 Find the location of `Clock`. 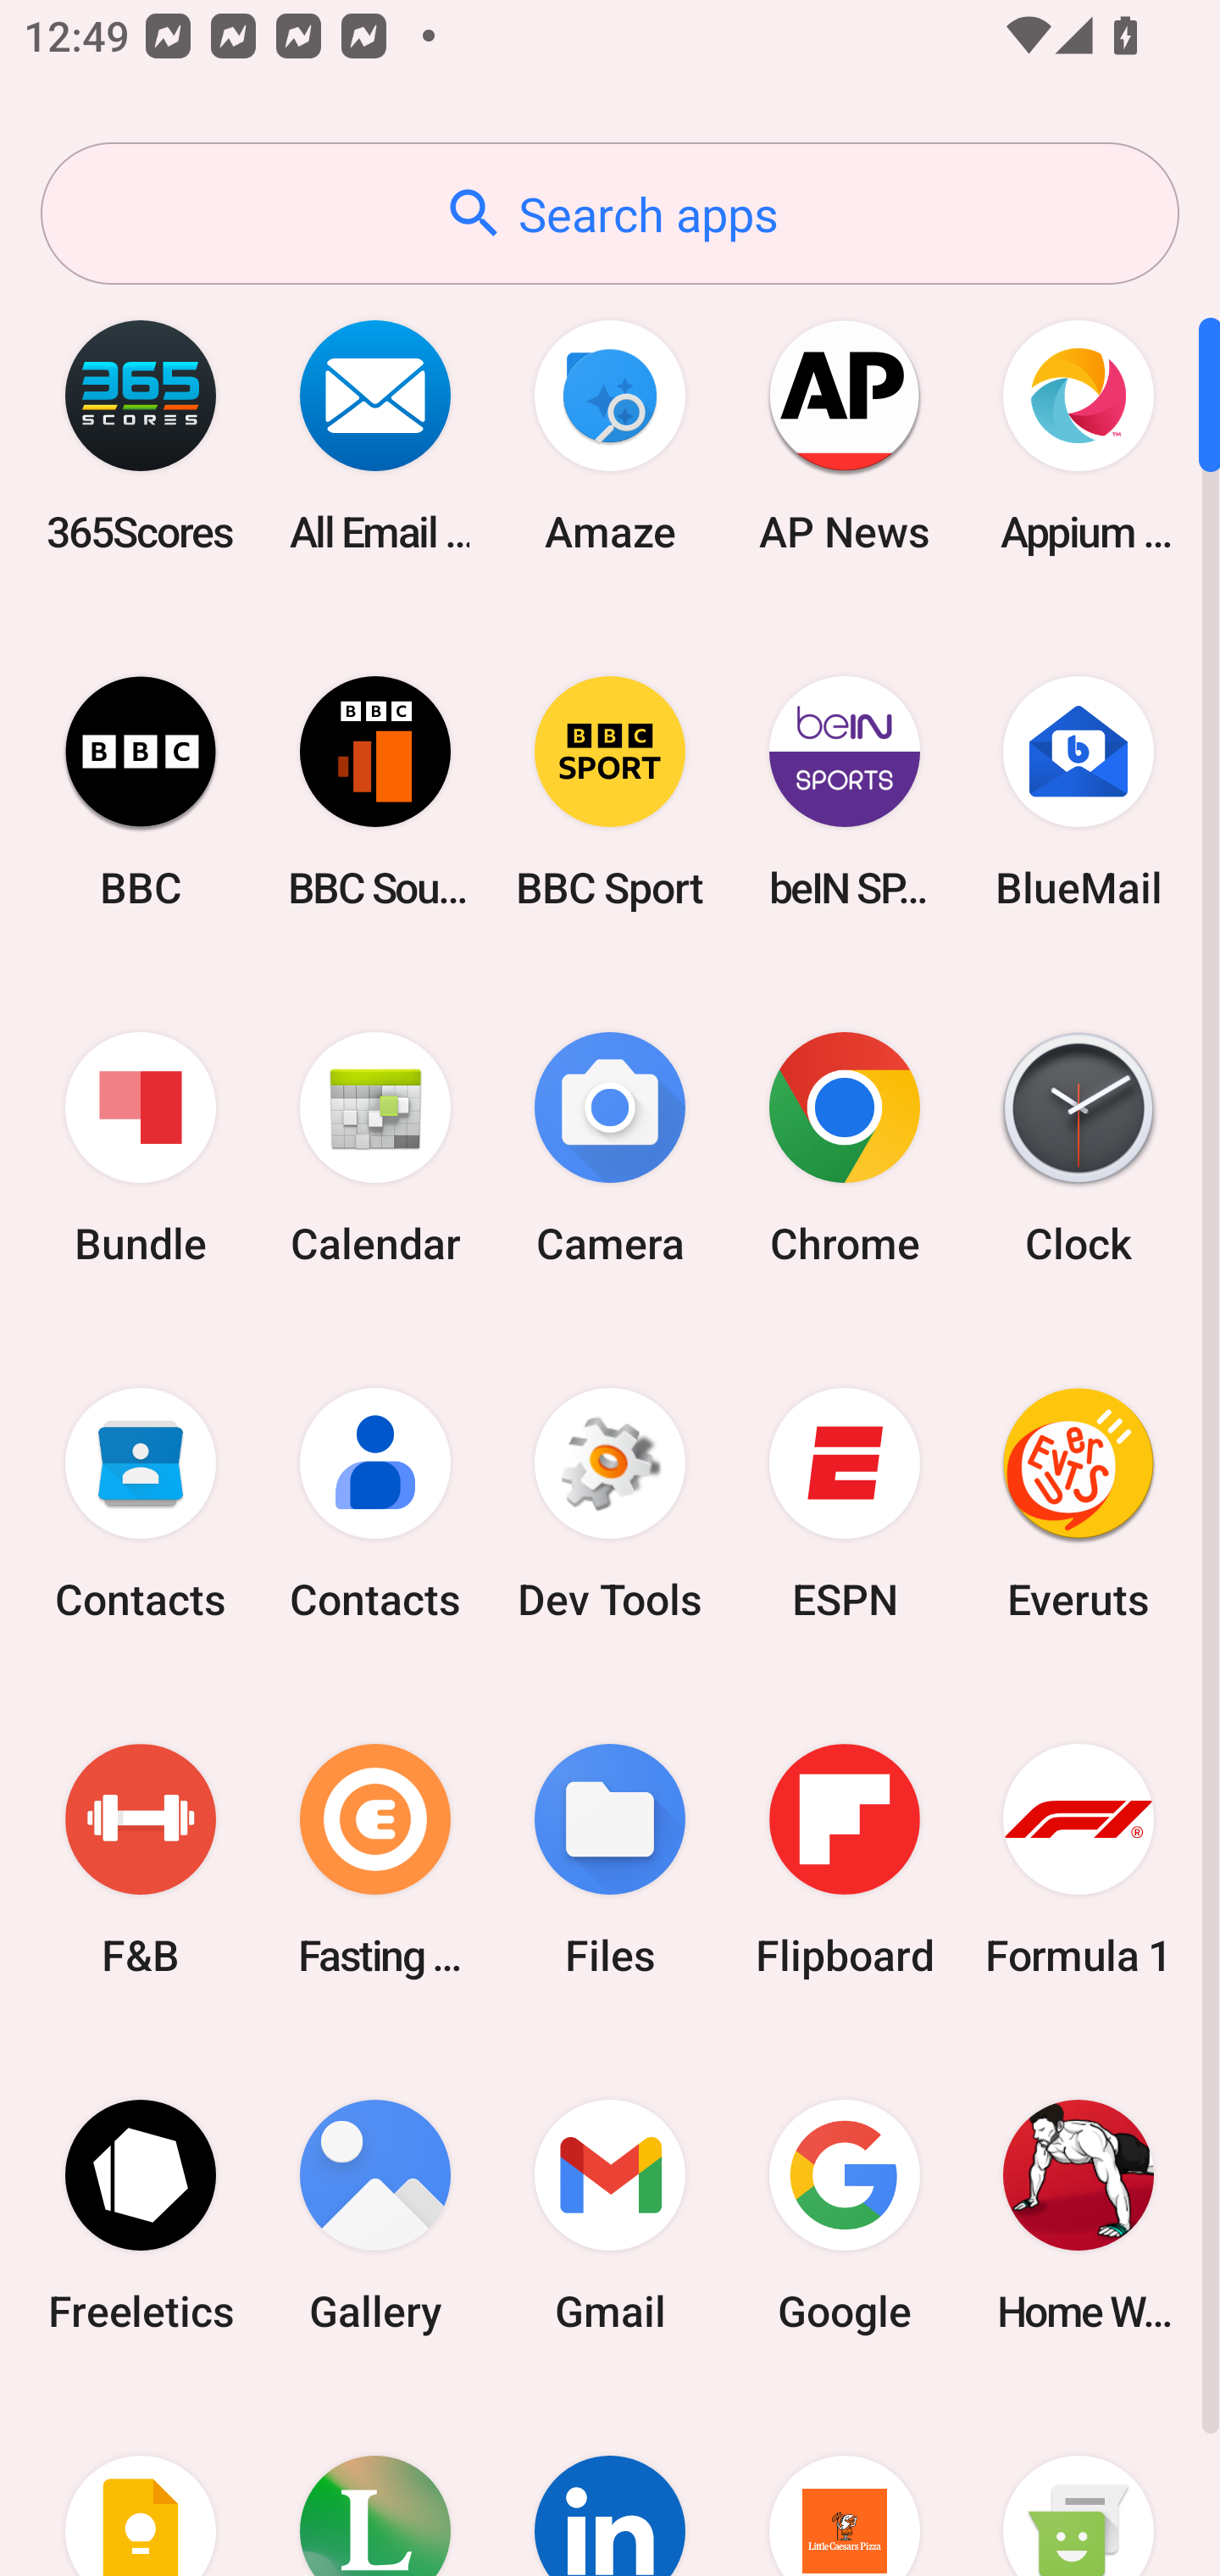

Clock is located at coordinates (1079, 1149).